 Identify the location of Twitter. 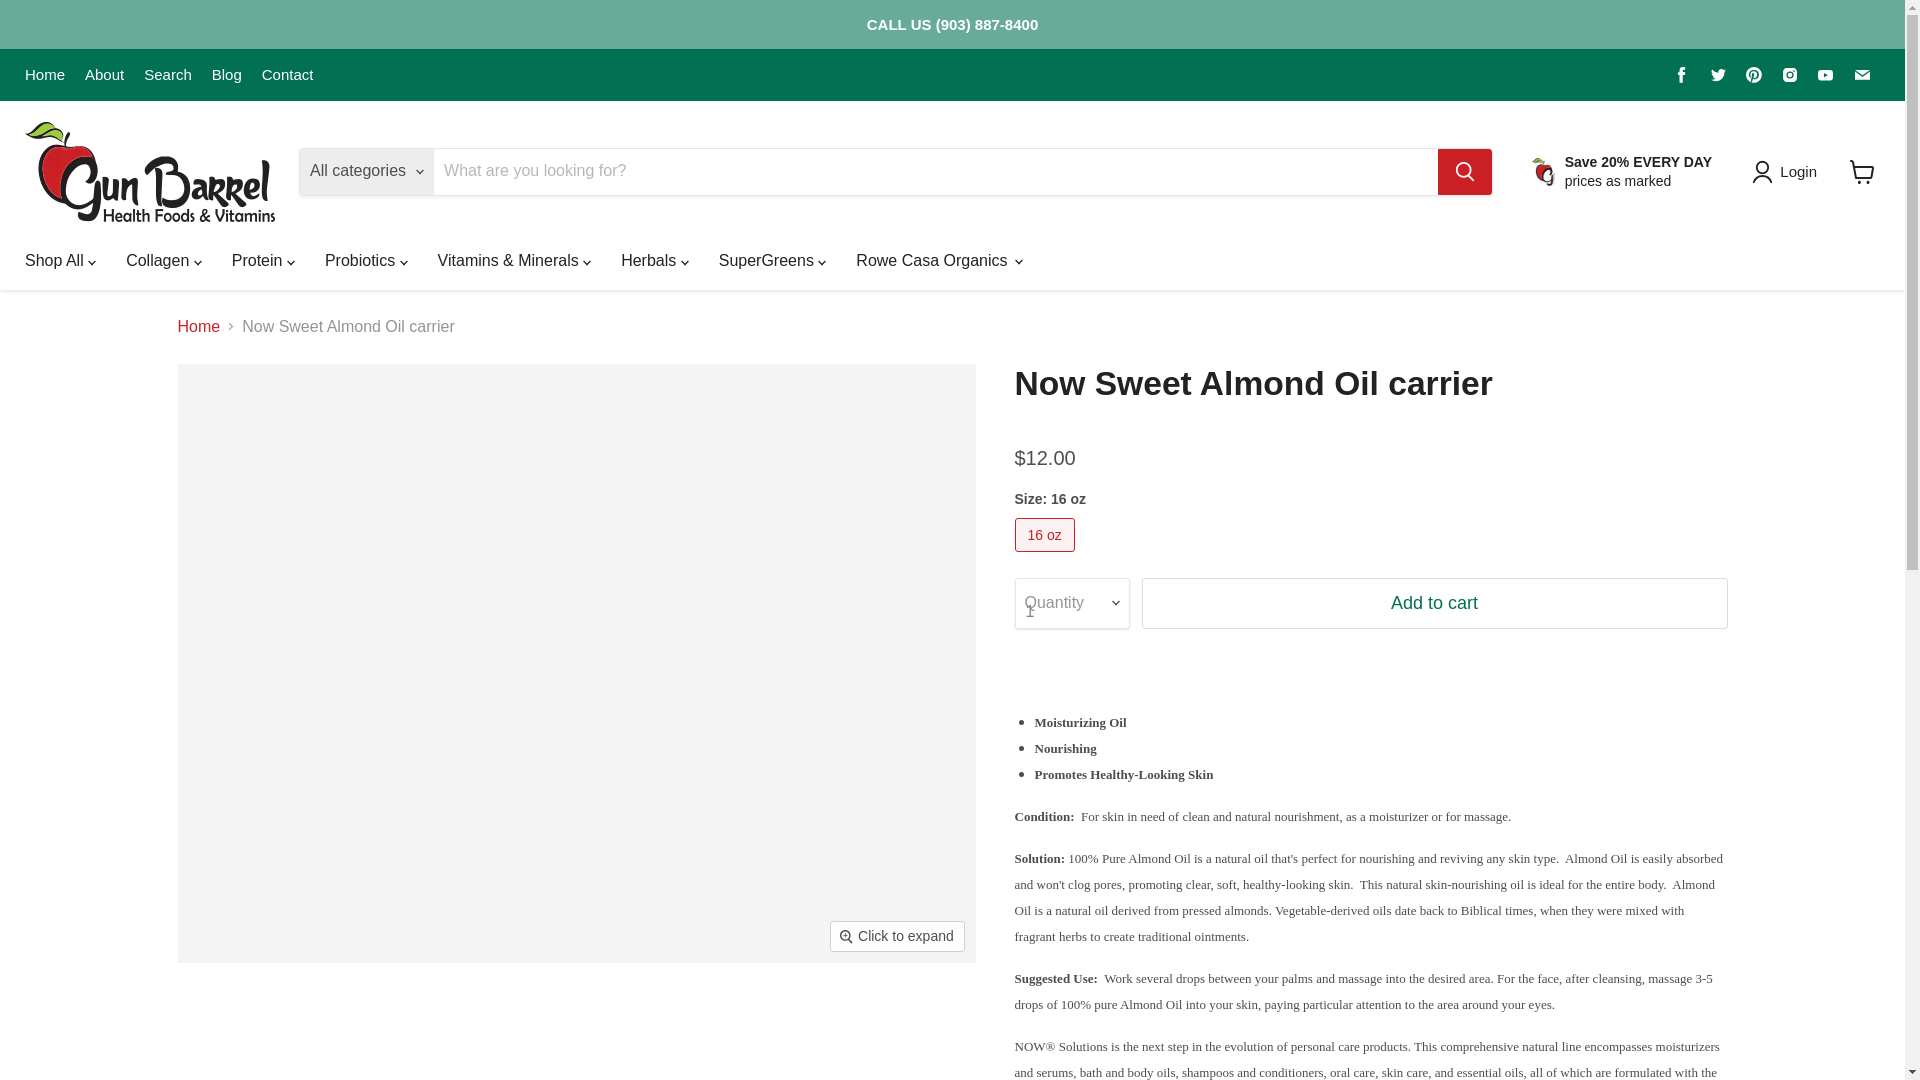
(1718, 74).